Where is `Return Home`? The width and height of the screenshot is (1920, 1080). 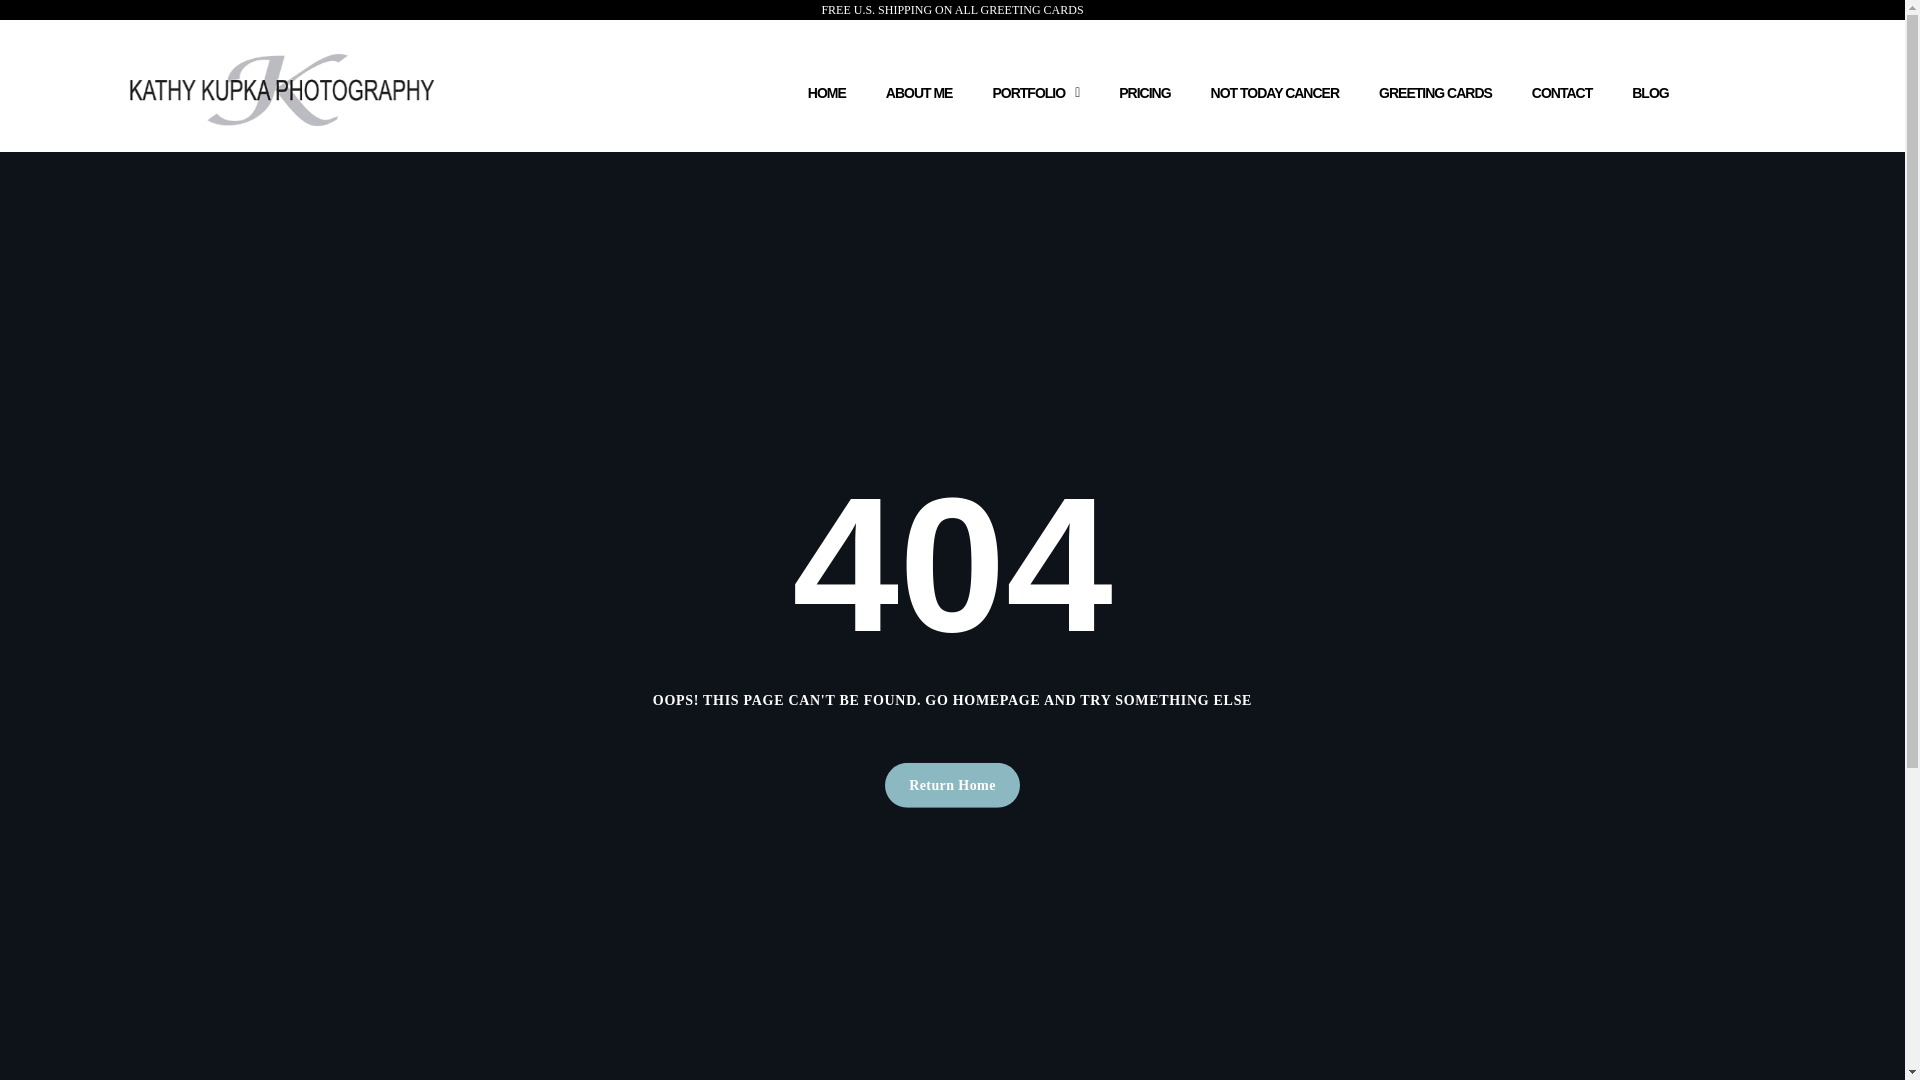 Return Home is located at coordinates (952, 784).